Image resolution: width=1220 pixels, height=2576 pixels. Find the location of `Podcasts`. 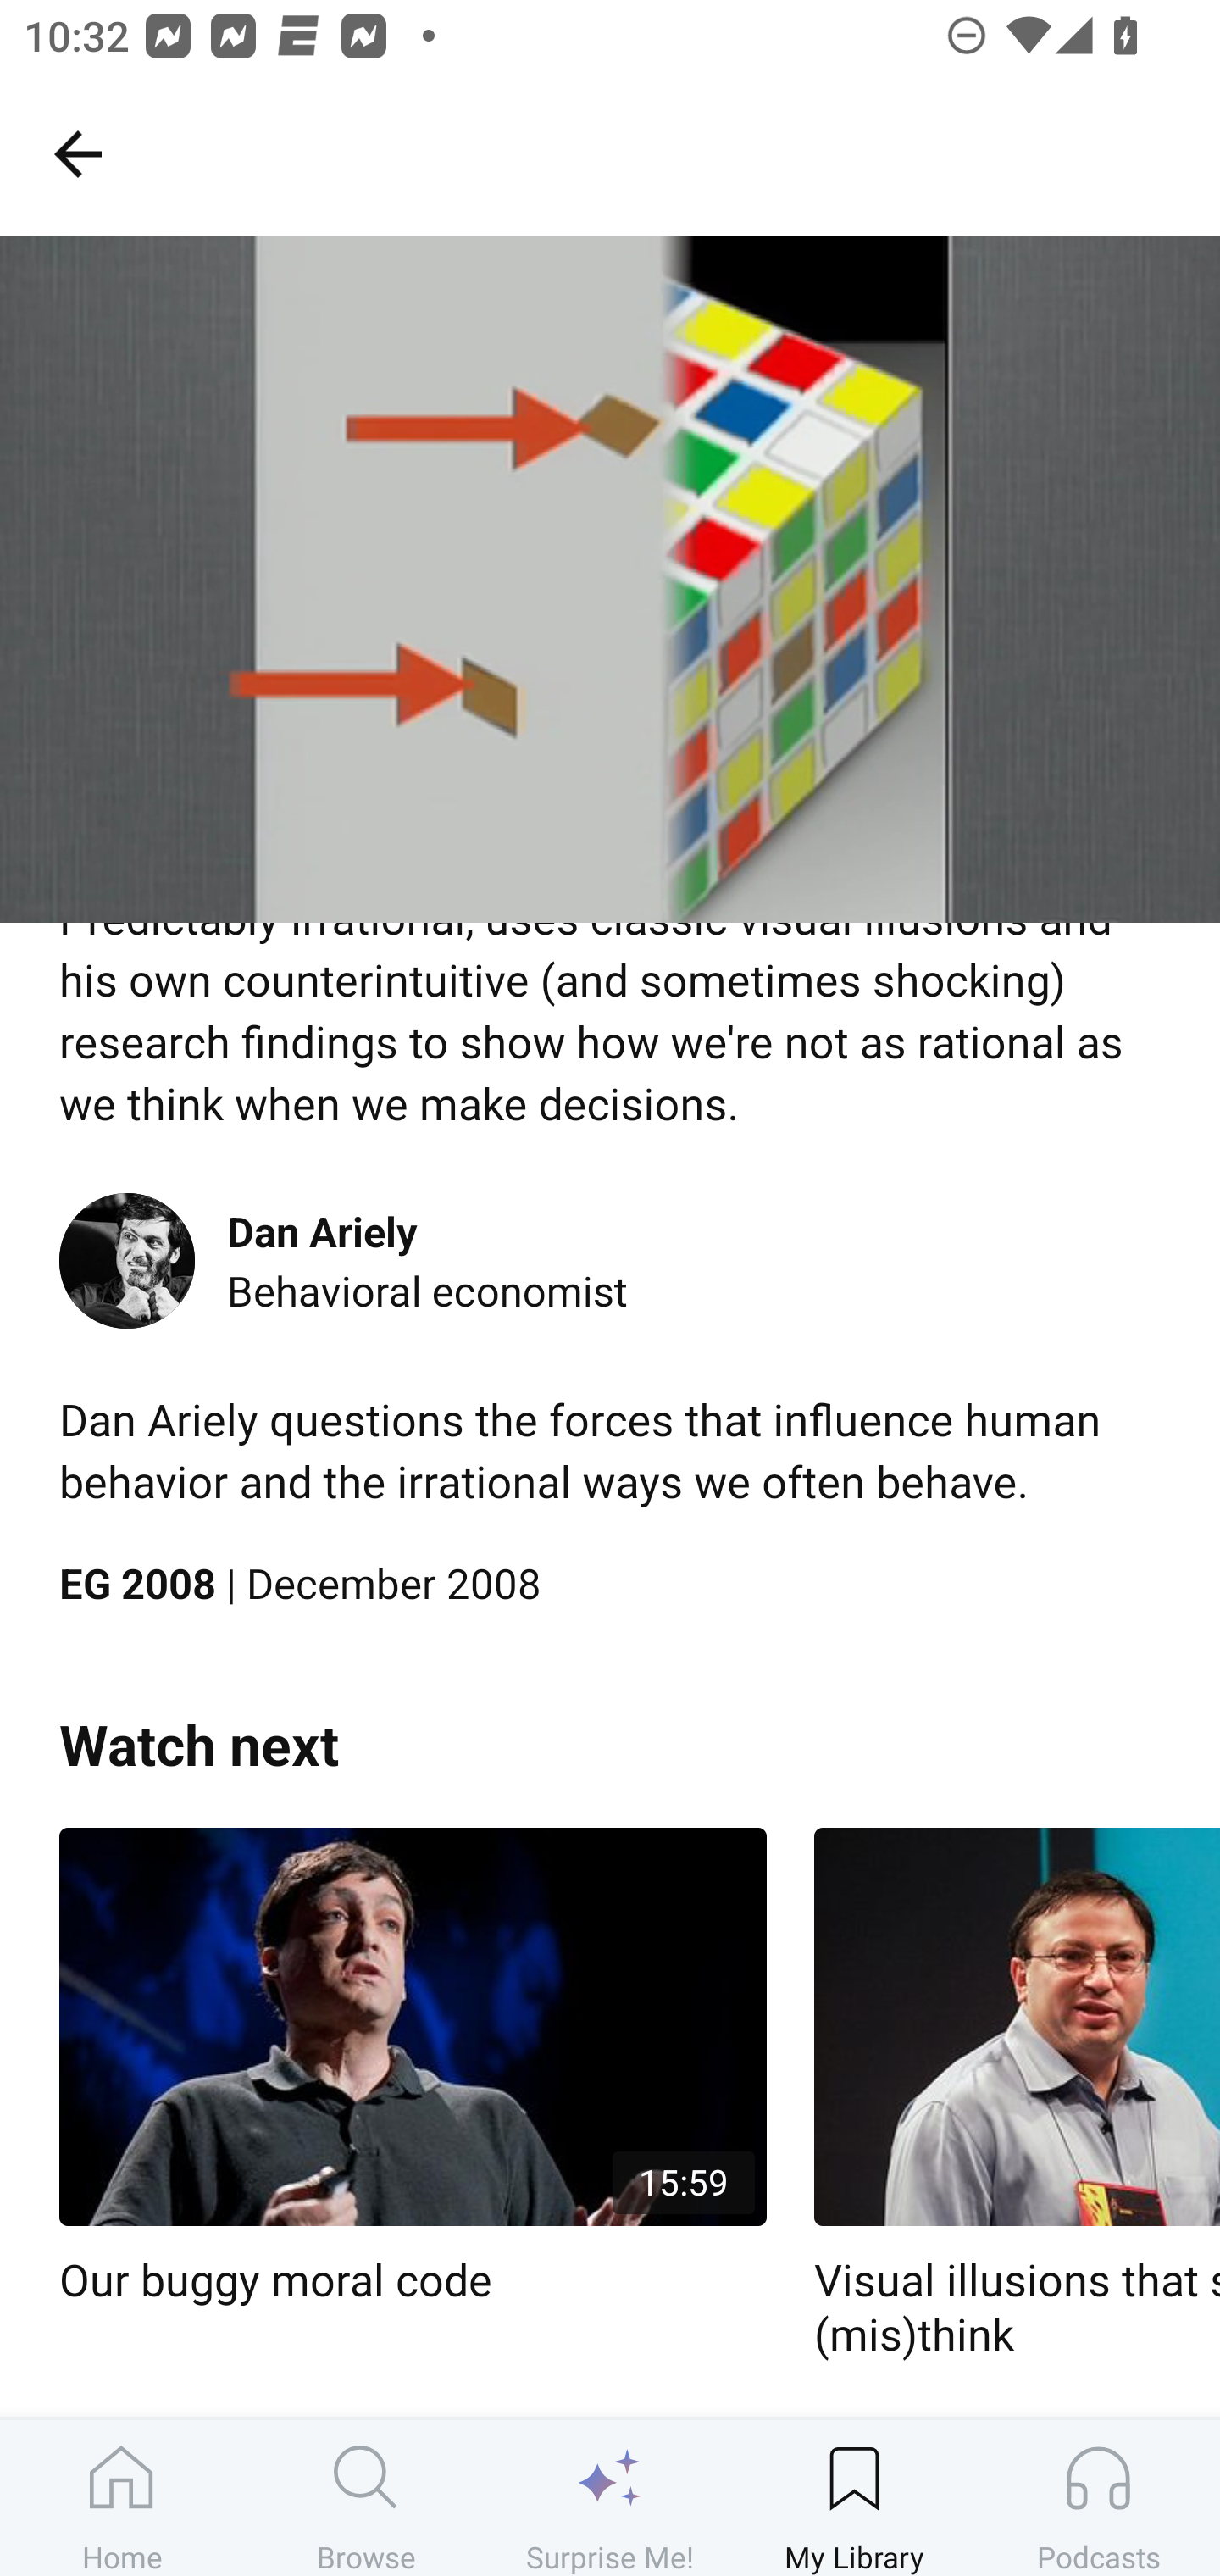

Podcasts is located at coordinates (1098, 2497).